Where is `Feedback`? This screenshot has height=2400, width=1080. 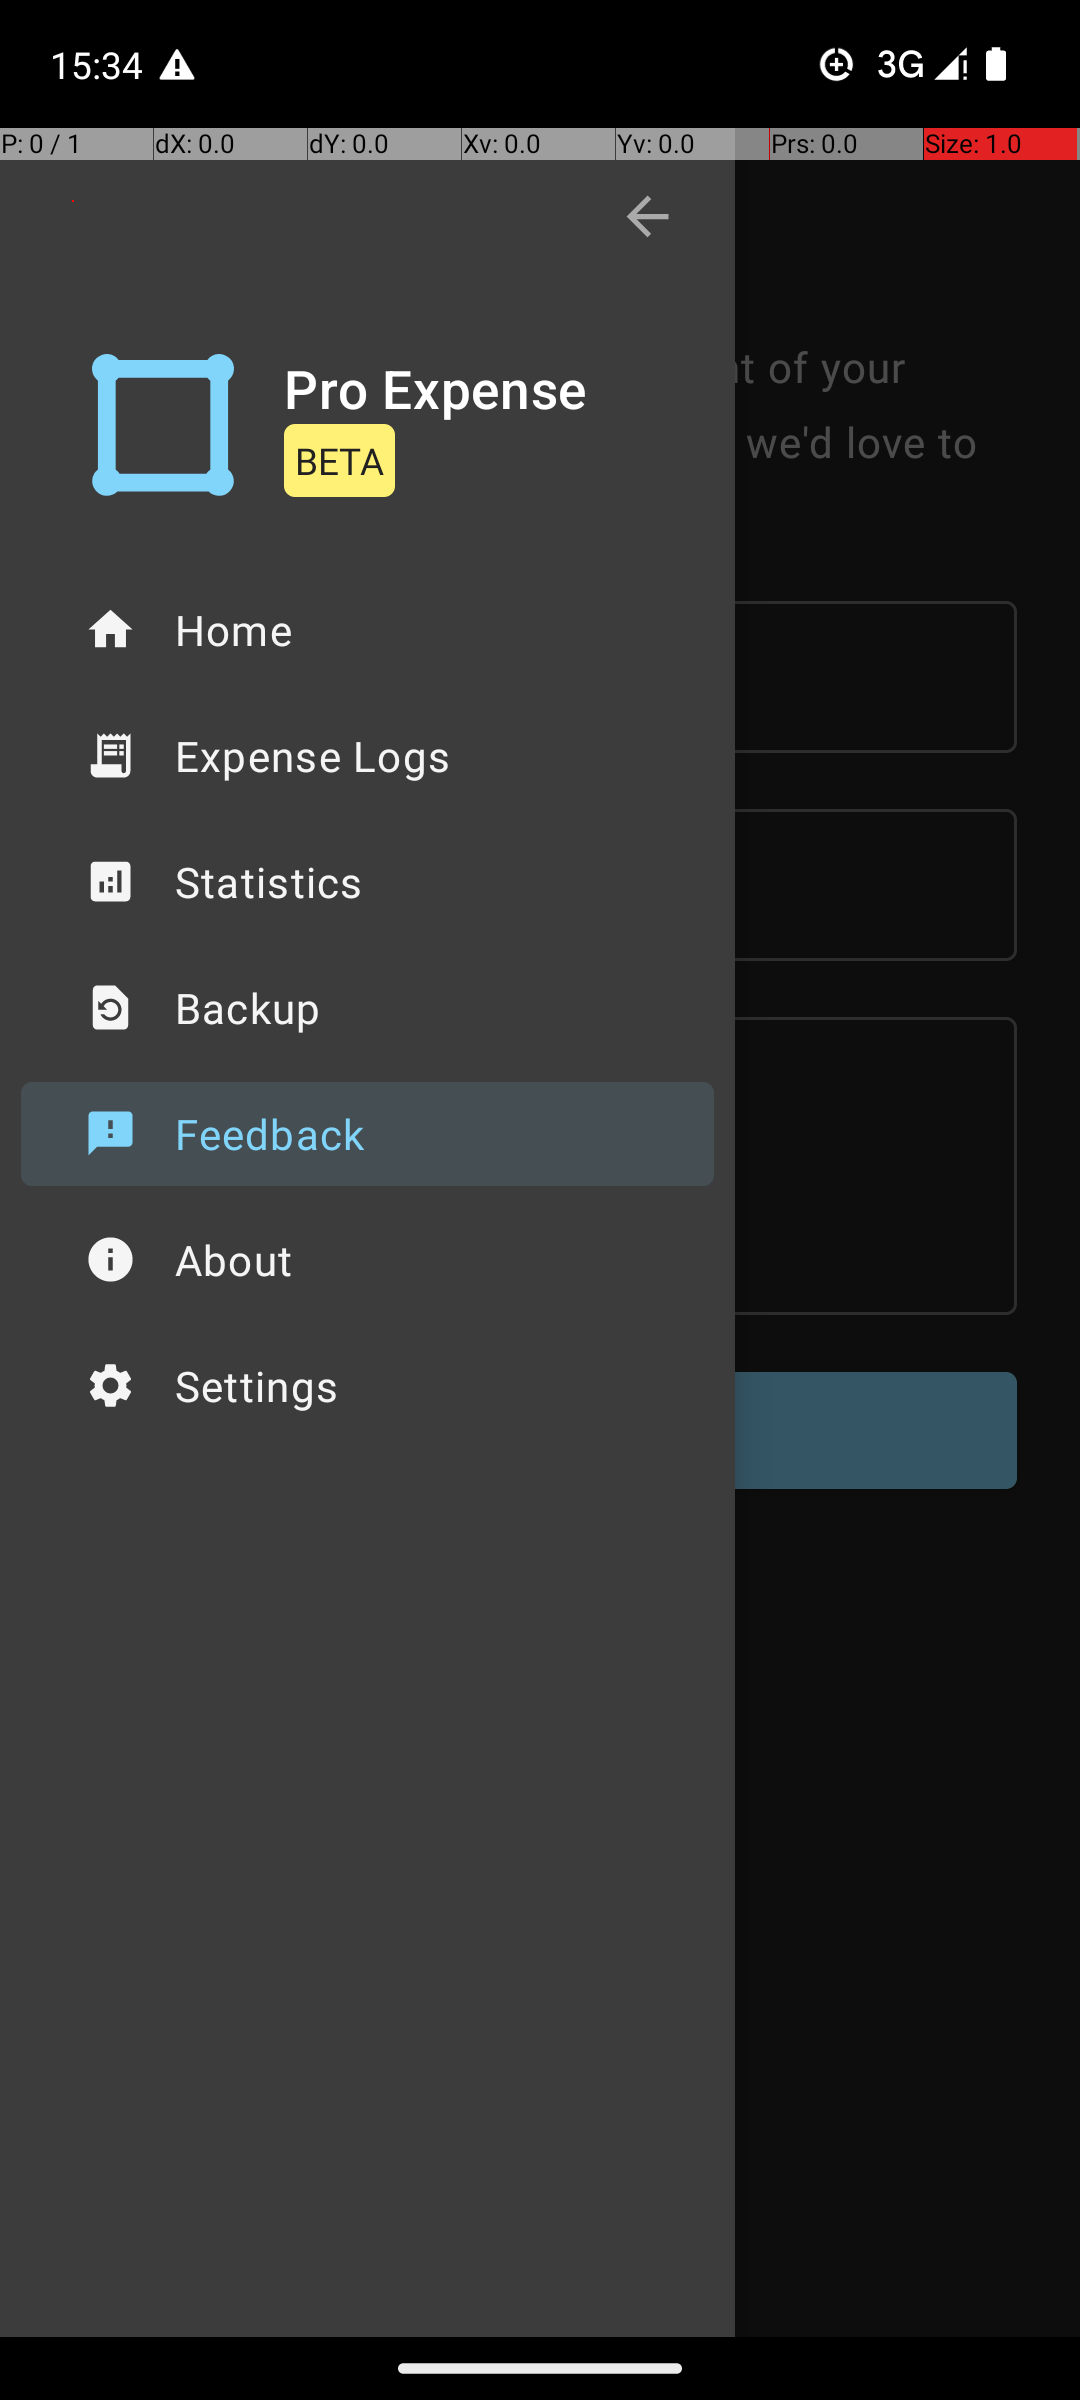
Feedback is located at coordinates (368, 1134).